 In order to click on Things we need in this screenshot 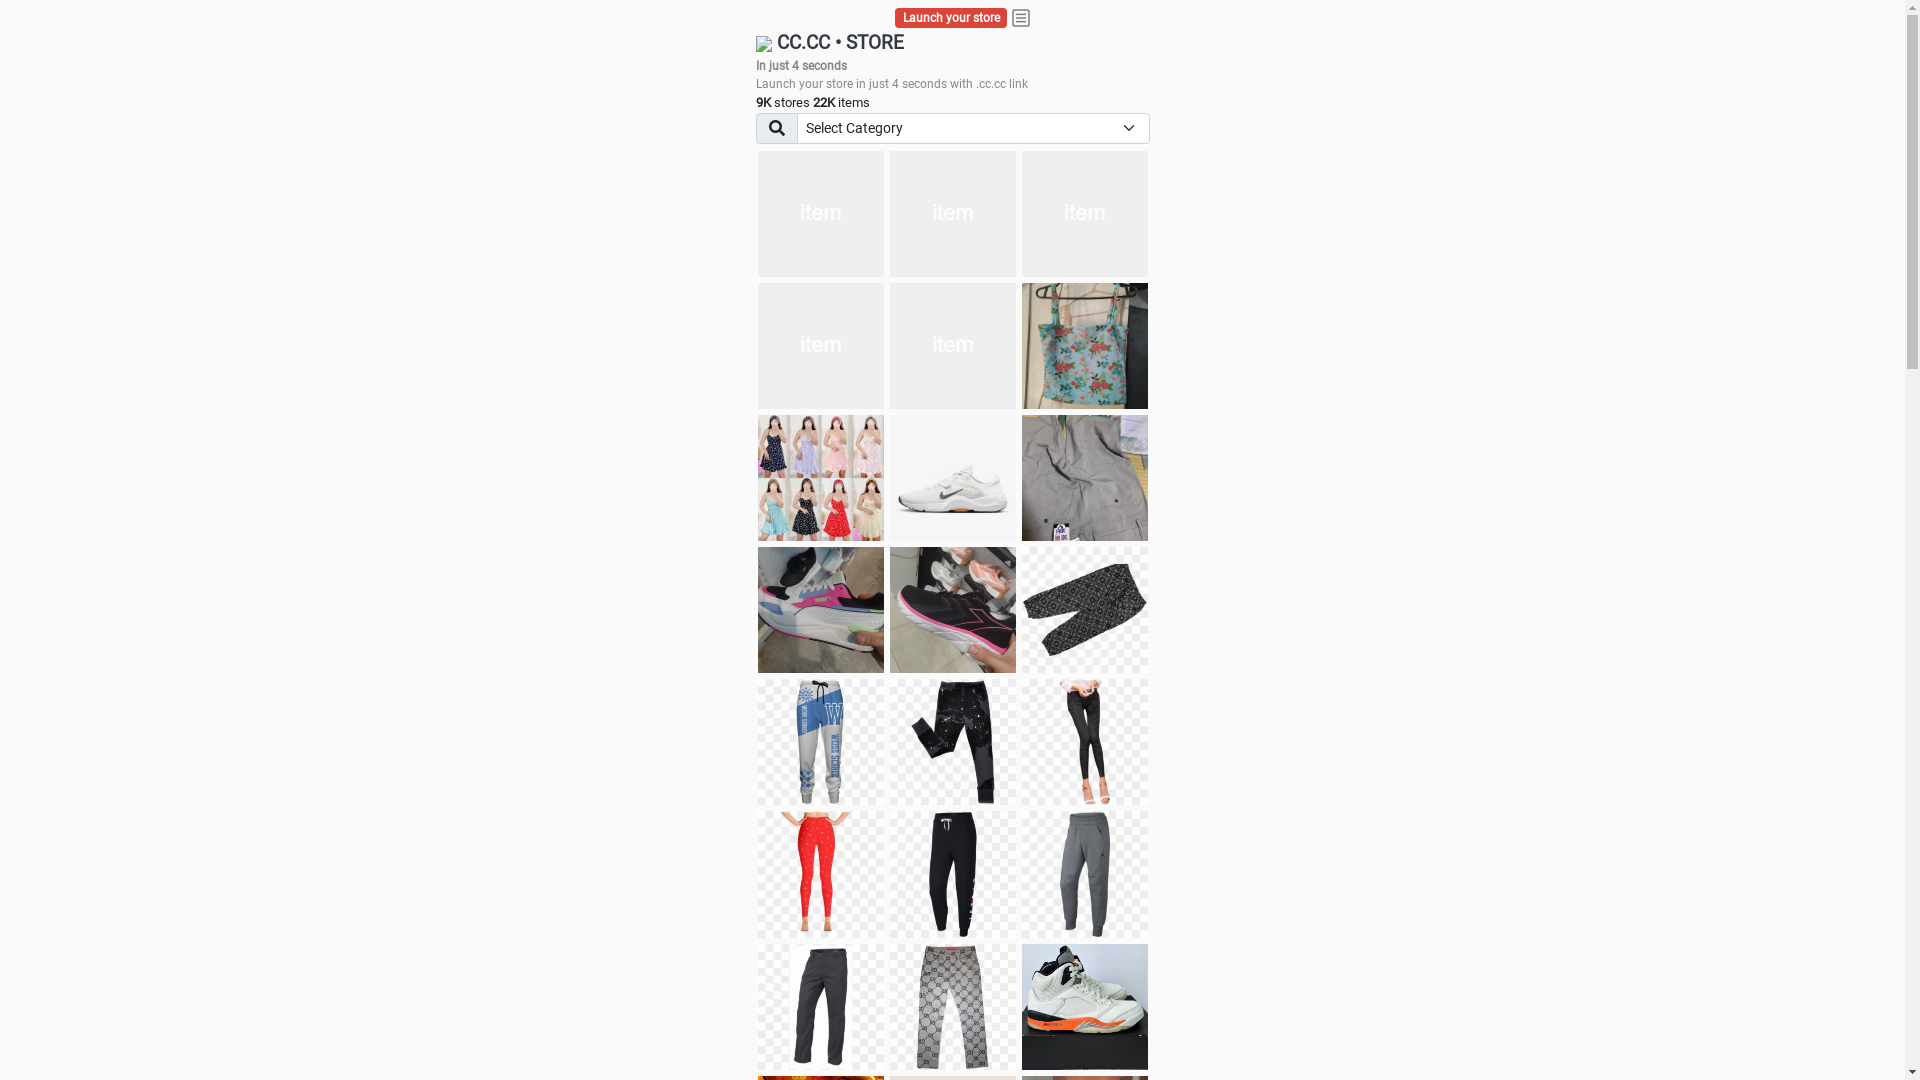, I will do `click(953, 346)`.